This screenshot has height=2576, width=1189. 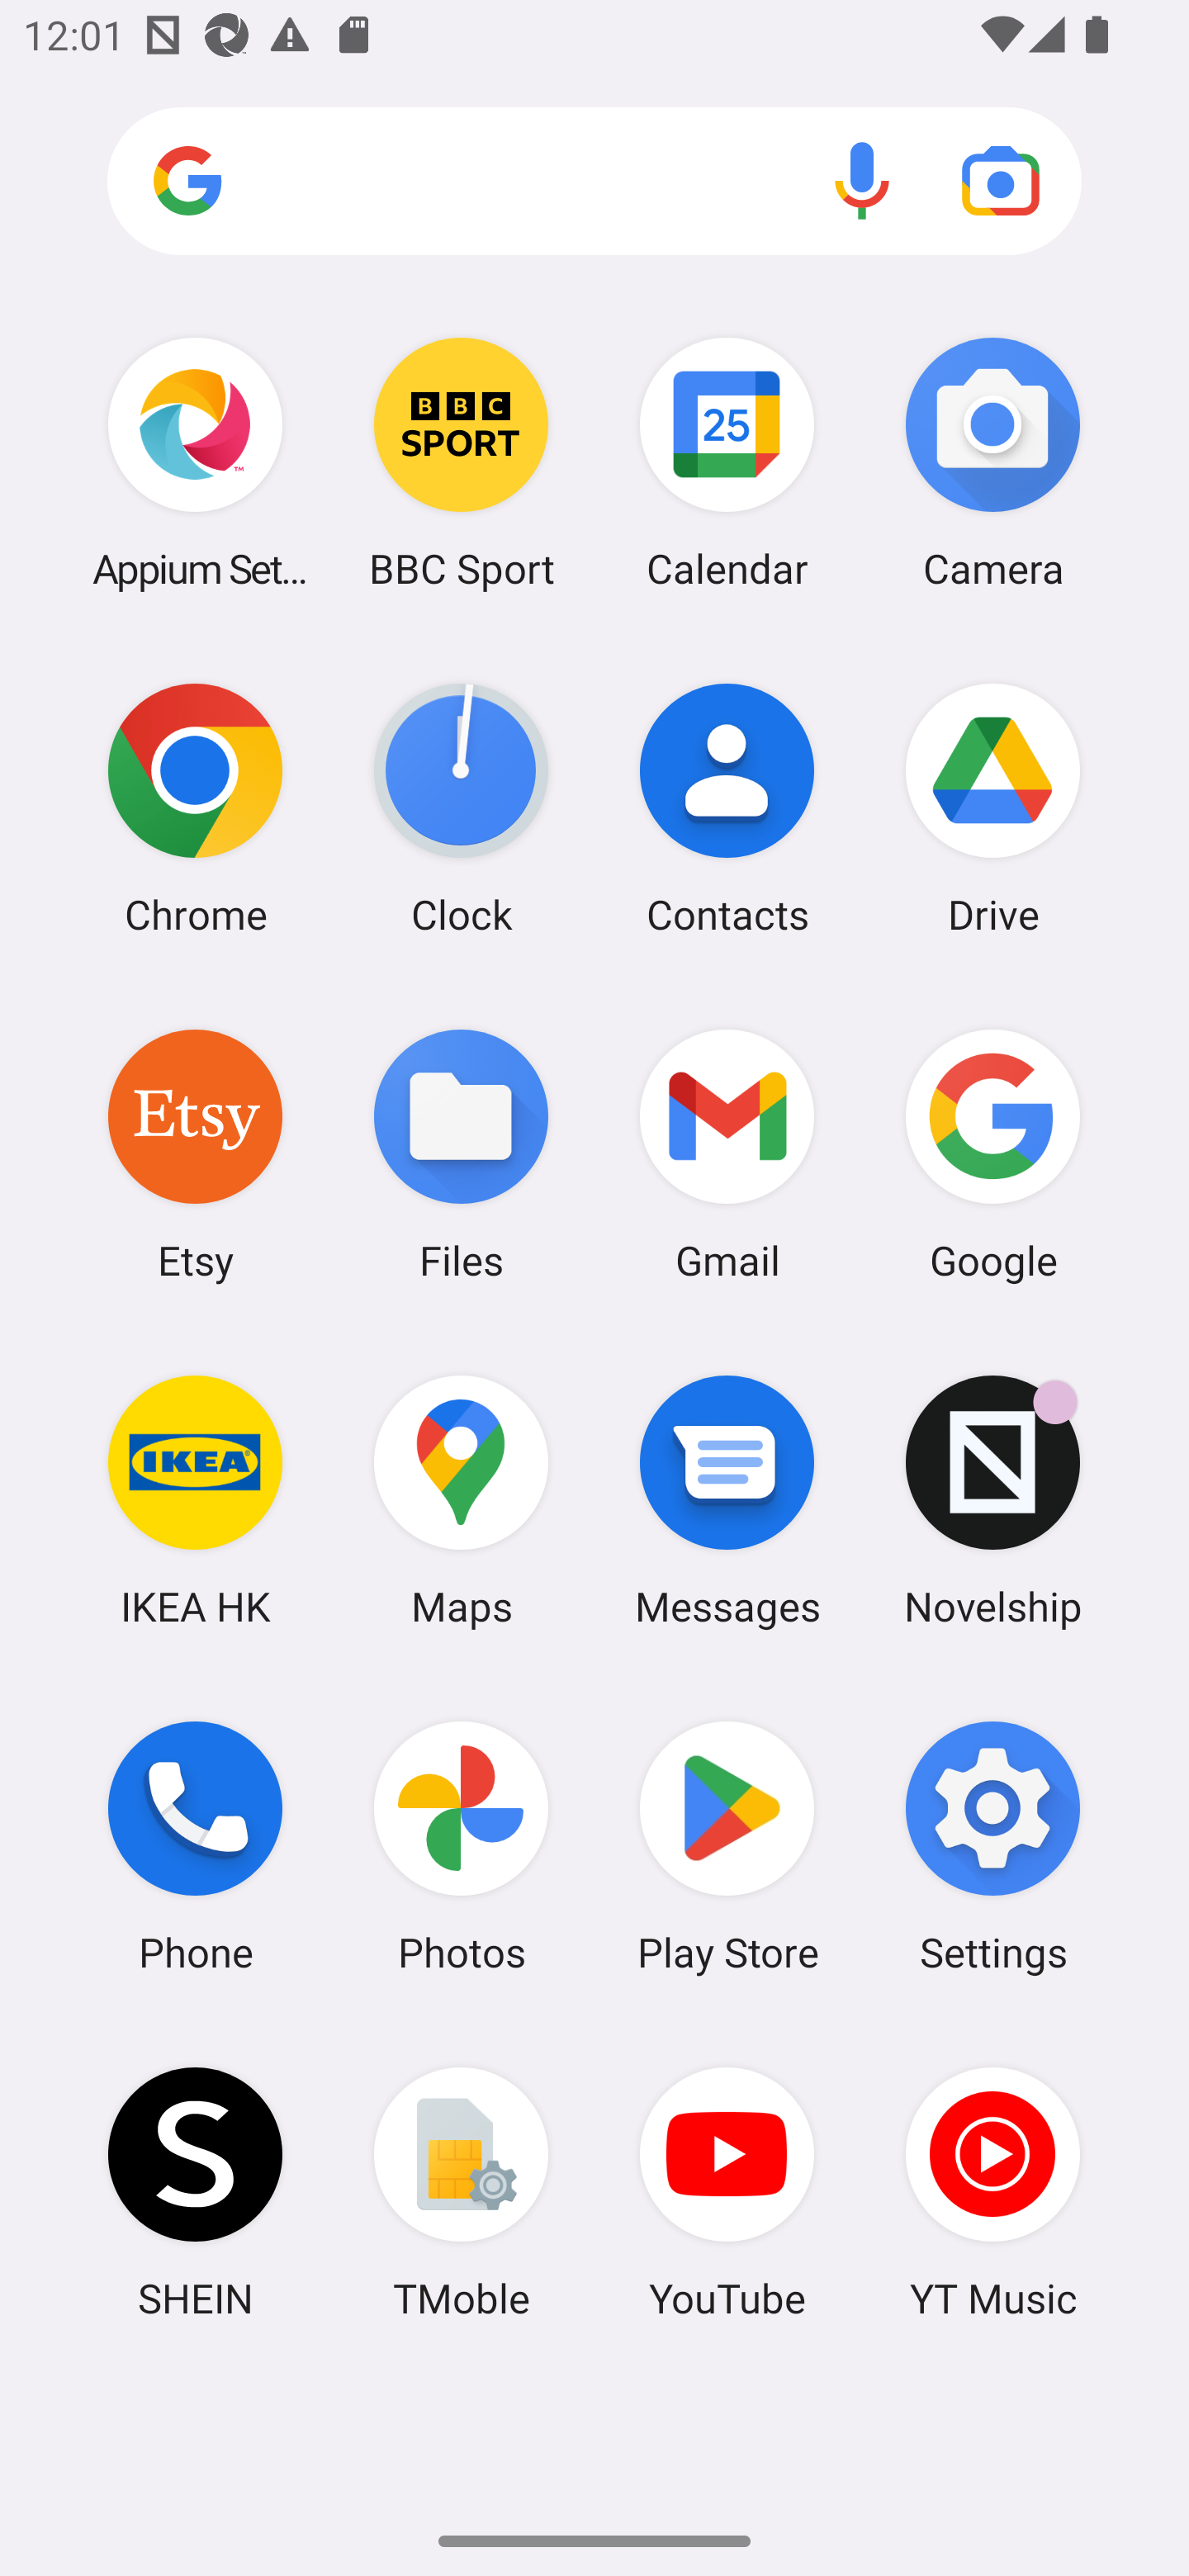 I want to click on Voice search, so click(x=862, y=180).